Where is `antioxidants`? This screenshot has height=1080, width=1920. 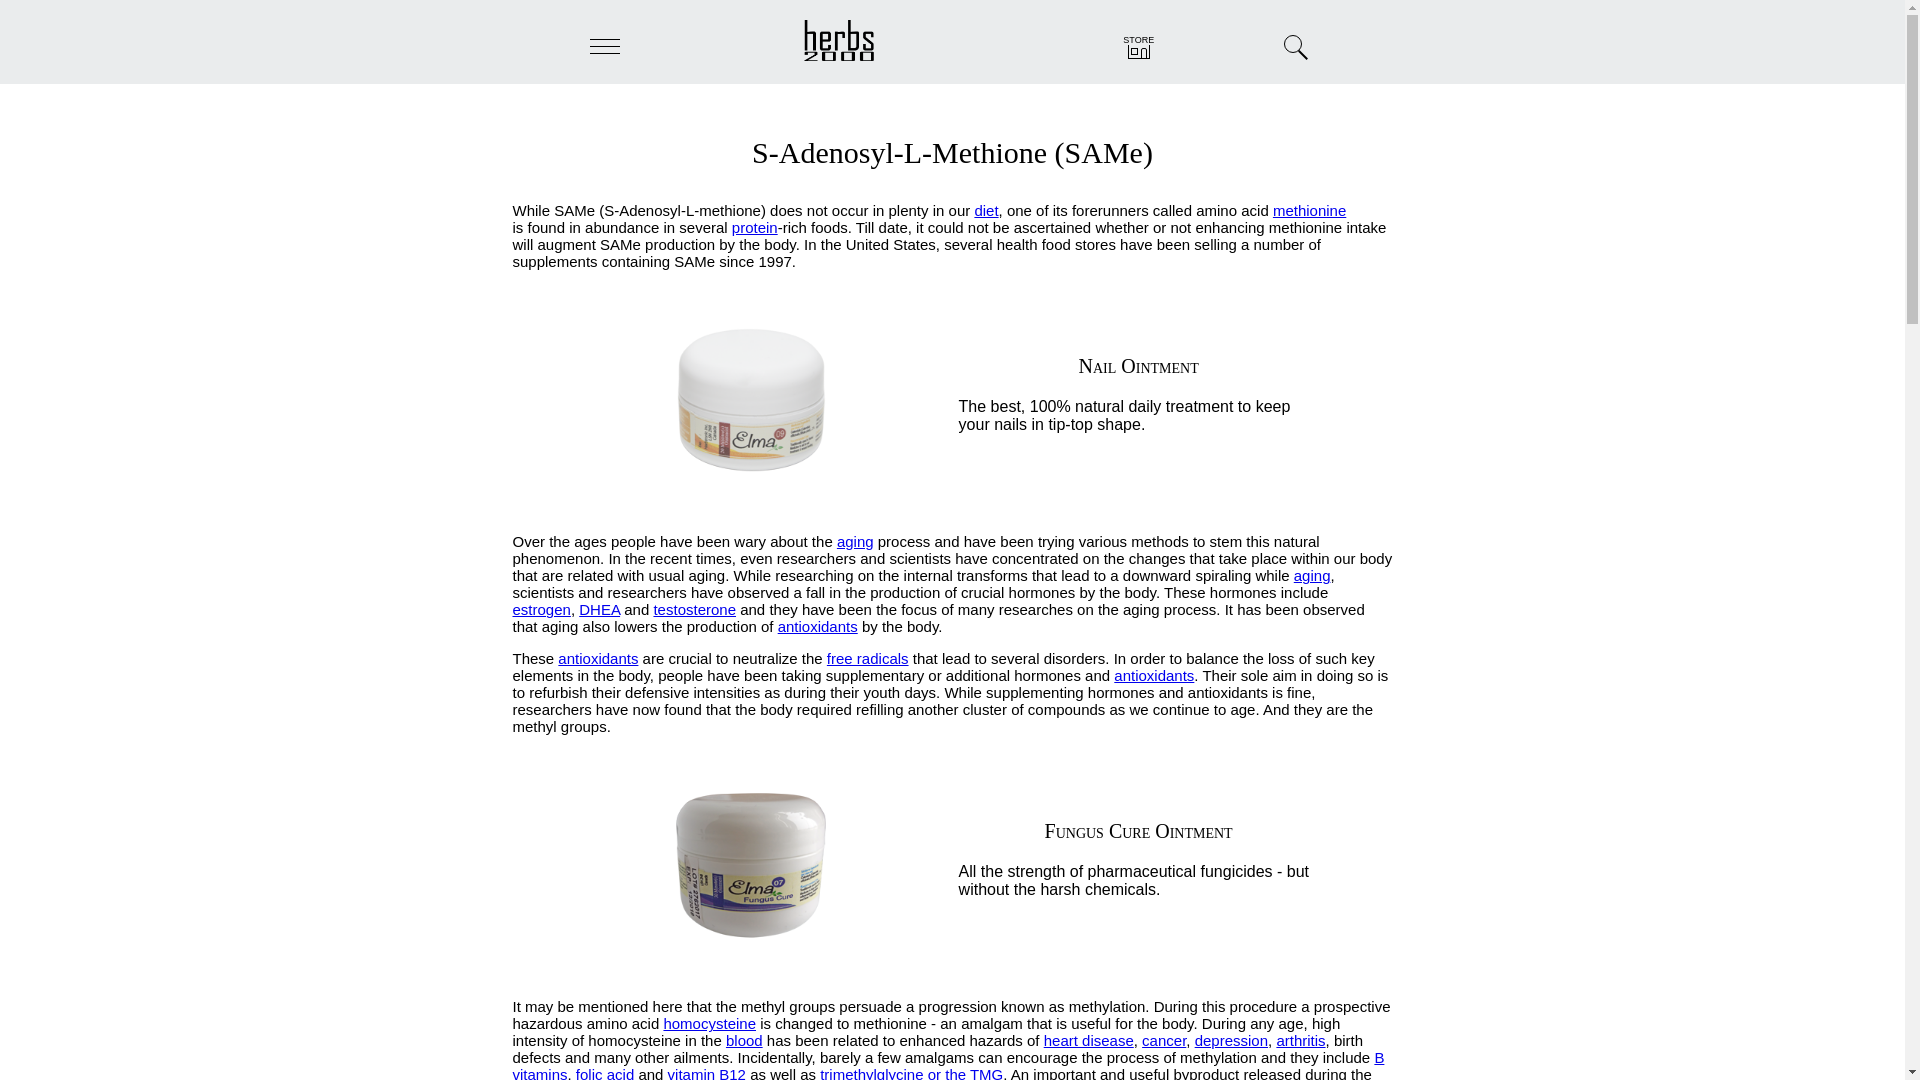
antioxidants is located at coordinates (818, 626).